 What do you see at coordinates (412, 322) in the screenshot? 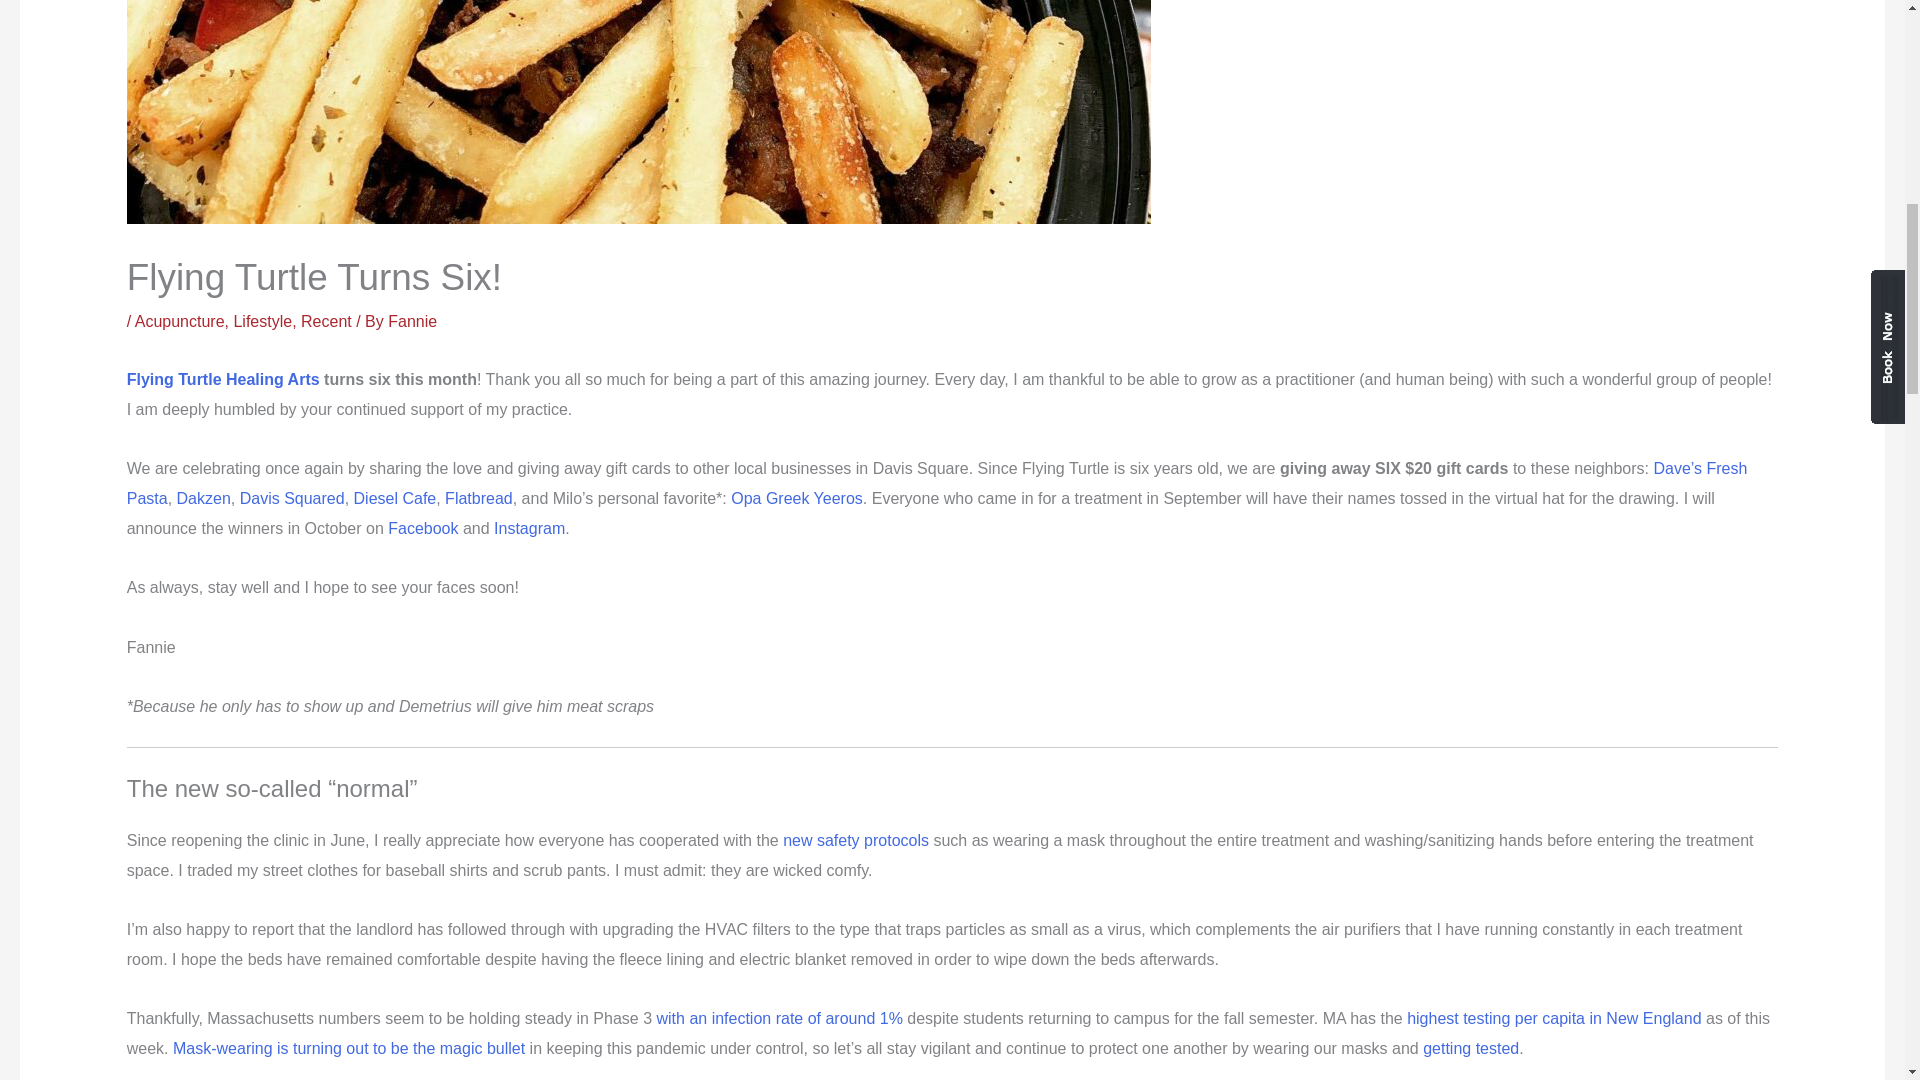
I see `View all posts by Fannie` at bounding box center [412, 322].